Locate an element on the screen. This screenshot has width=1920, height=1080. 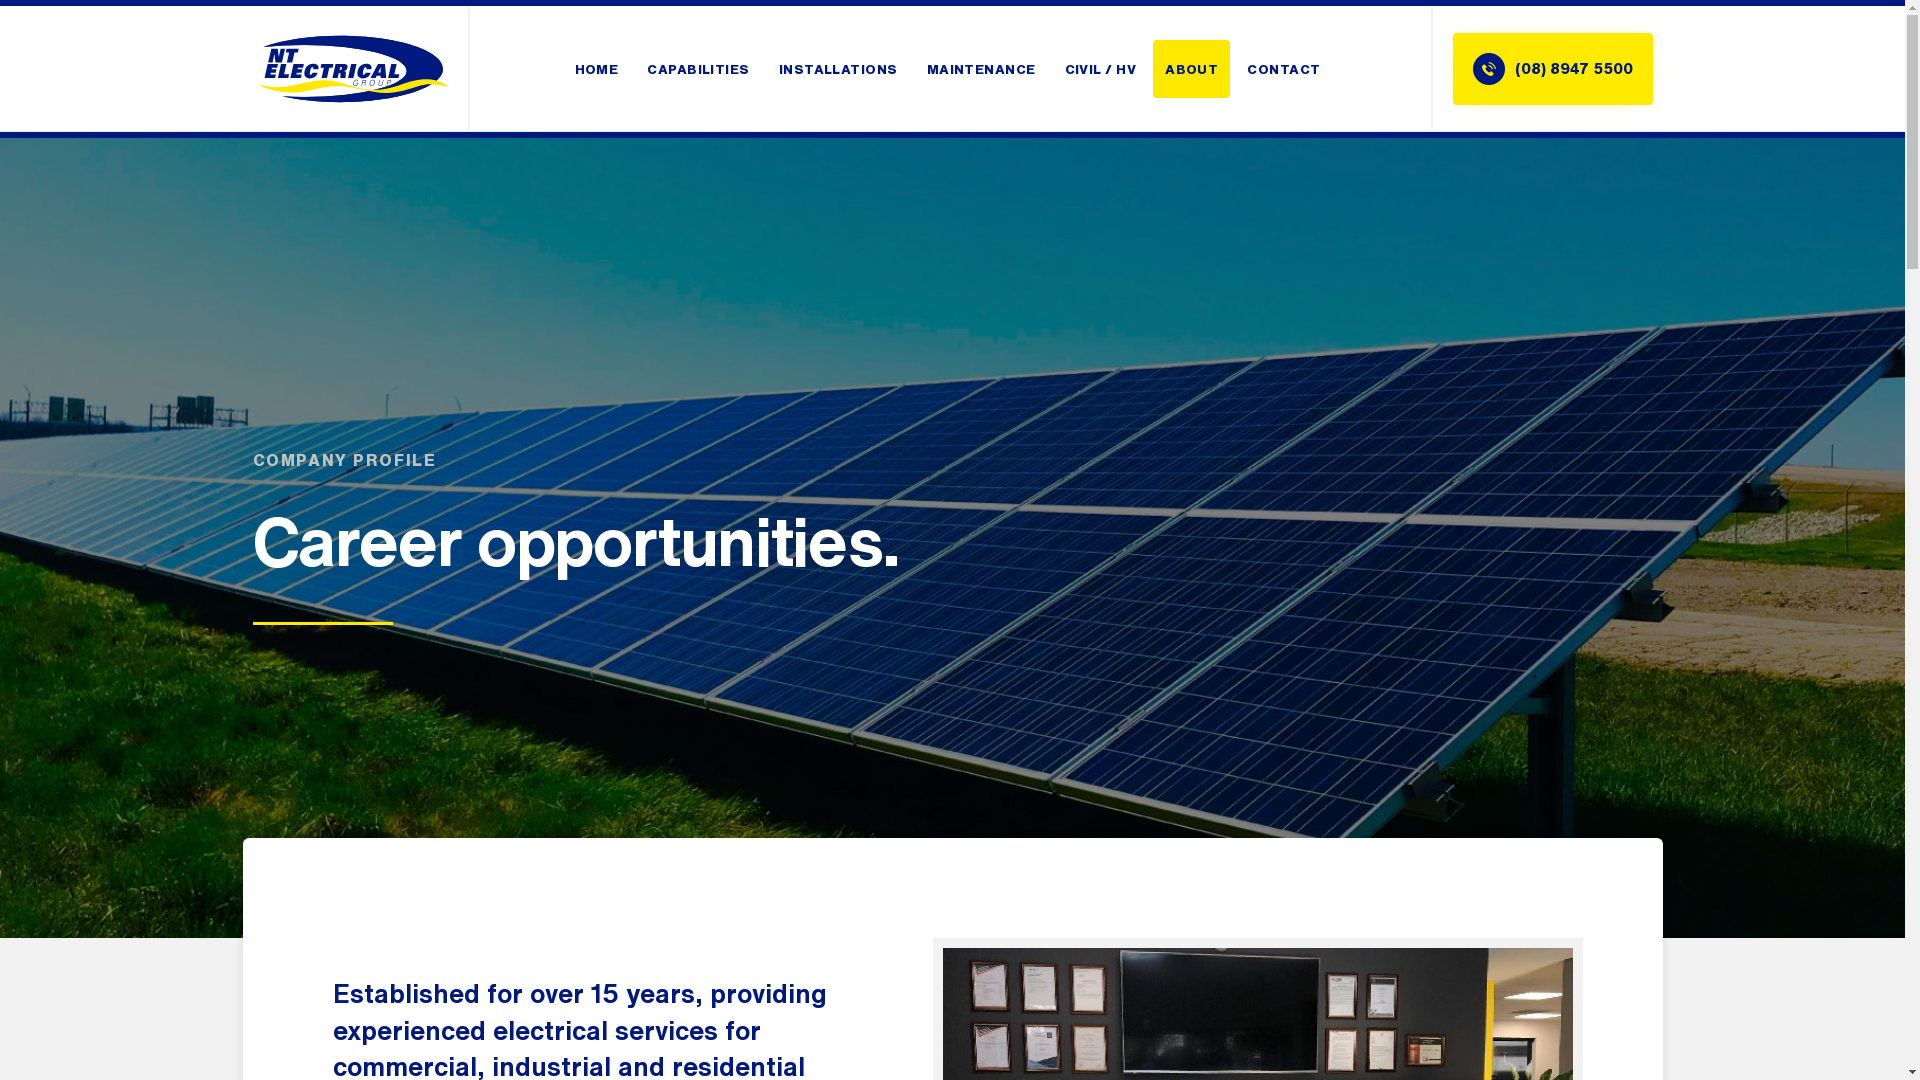
INSTALLATIONS is located at coordinates (838, 69).